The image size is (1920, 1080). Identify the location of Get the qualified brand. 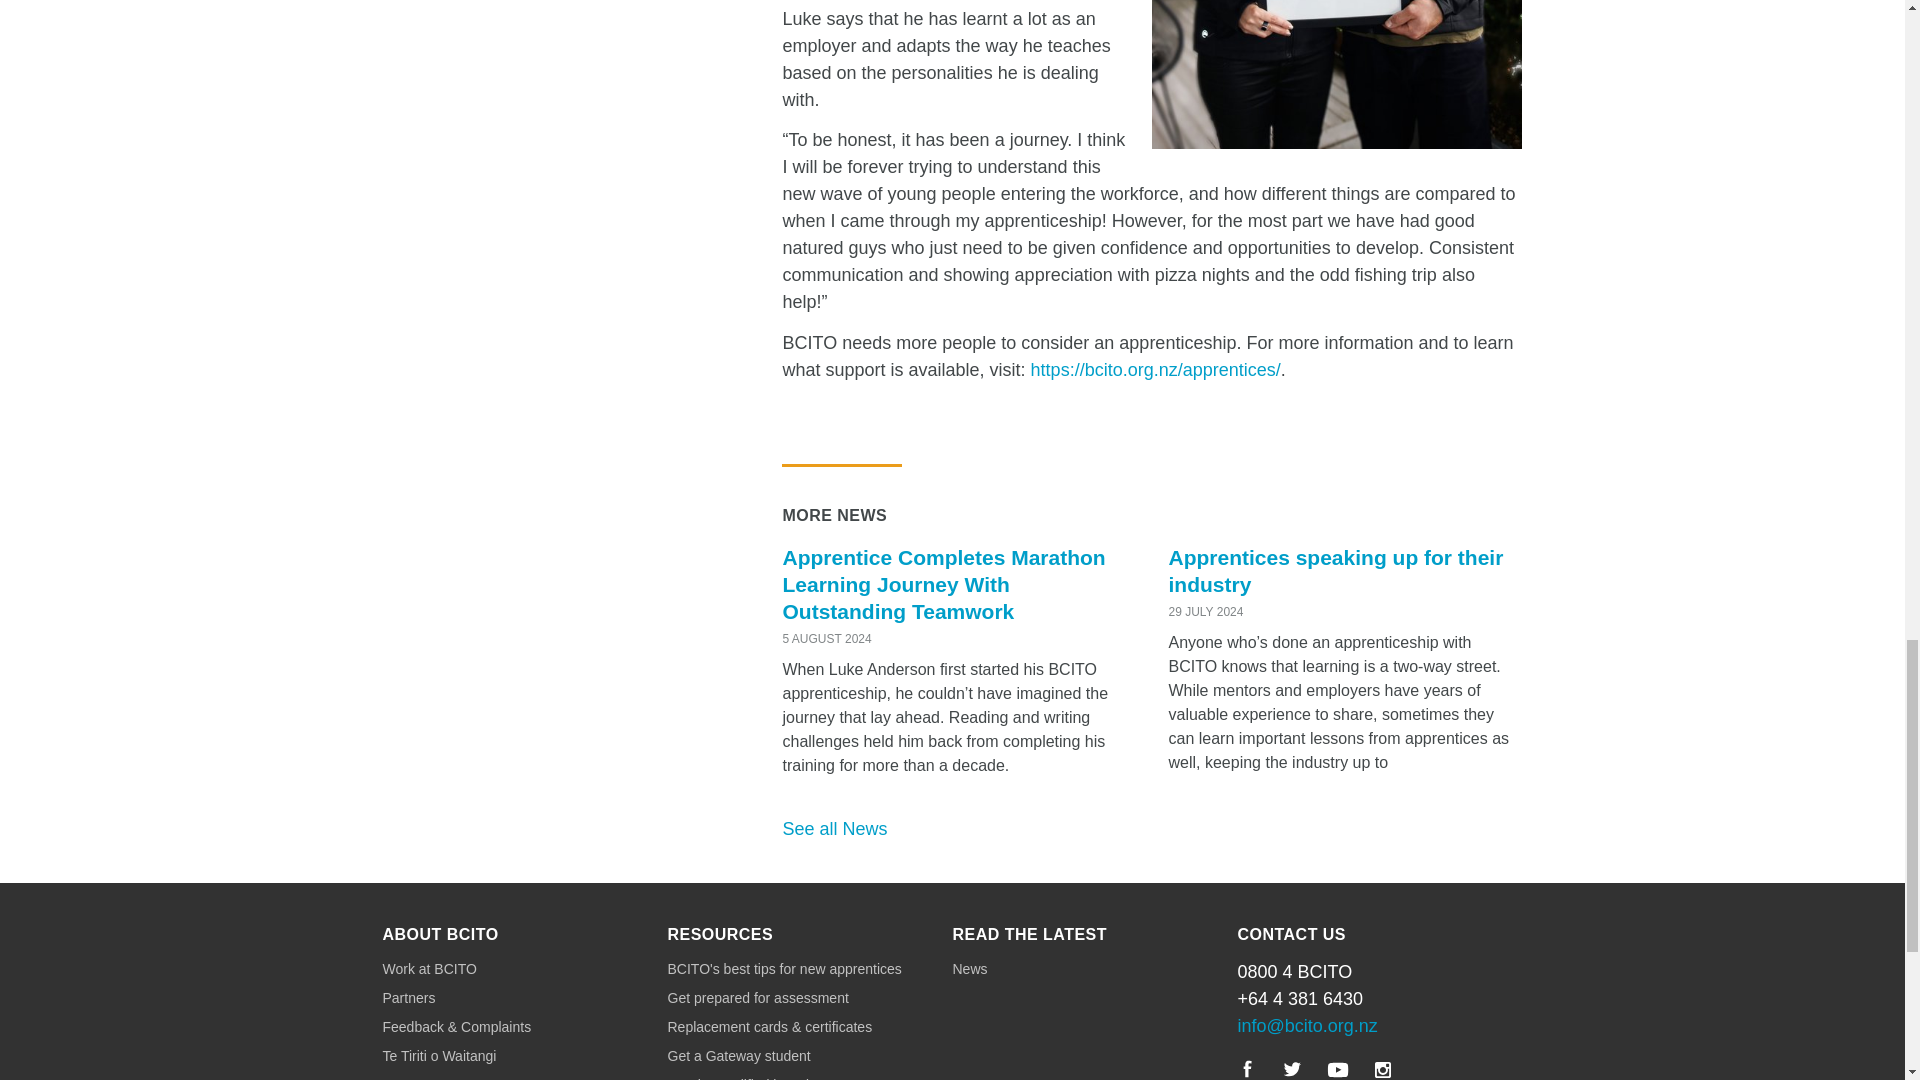
(810, 1077).